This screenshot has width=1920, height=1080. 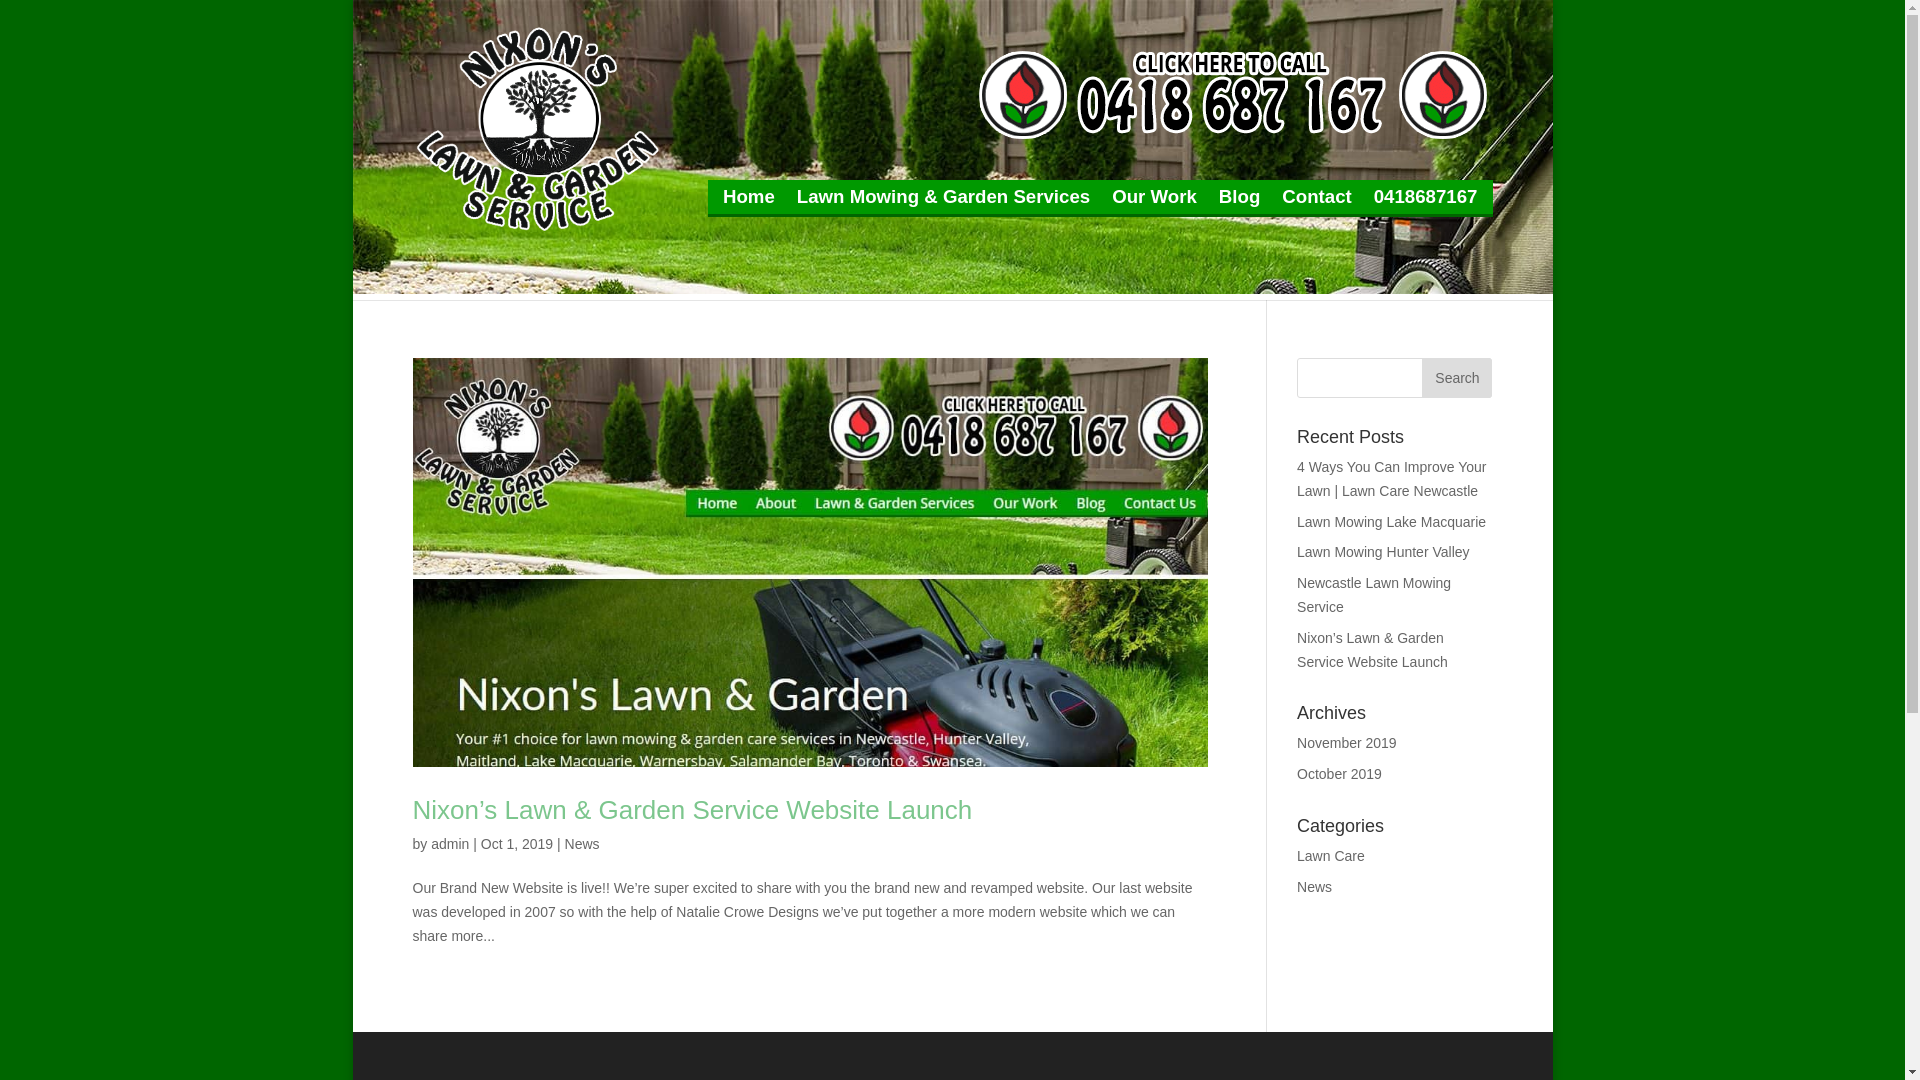 What do you see at coordinates (1457, 378) in the screenshot?
I see `Search` at bounding box center [1457, 378].